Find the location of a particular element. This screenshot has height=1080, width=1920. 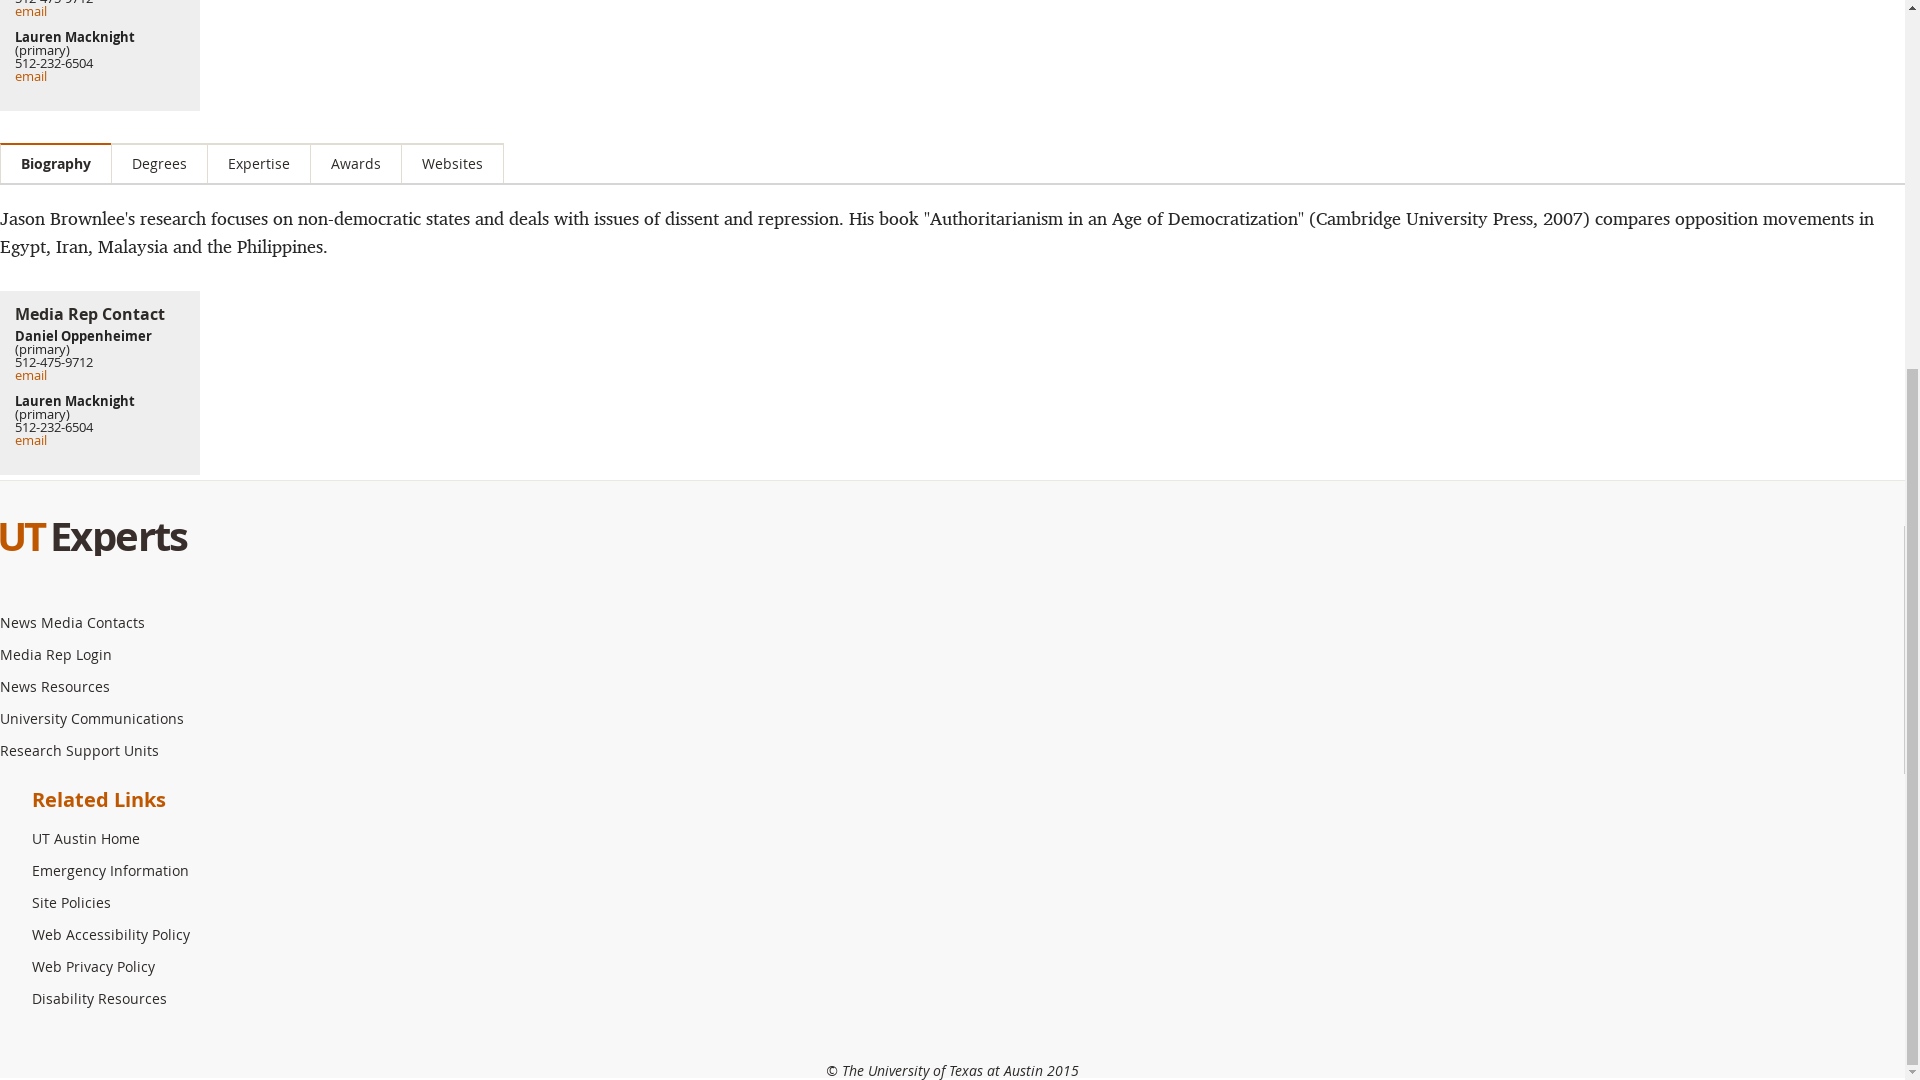

email is located at coordinates (30, 440).